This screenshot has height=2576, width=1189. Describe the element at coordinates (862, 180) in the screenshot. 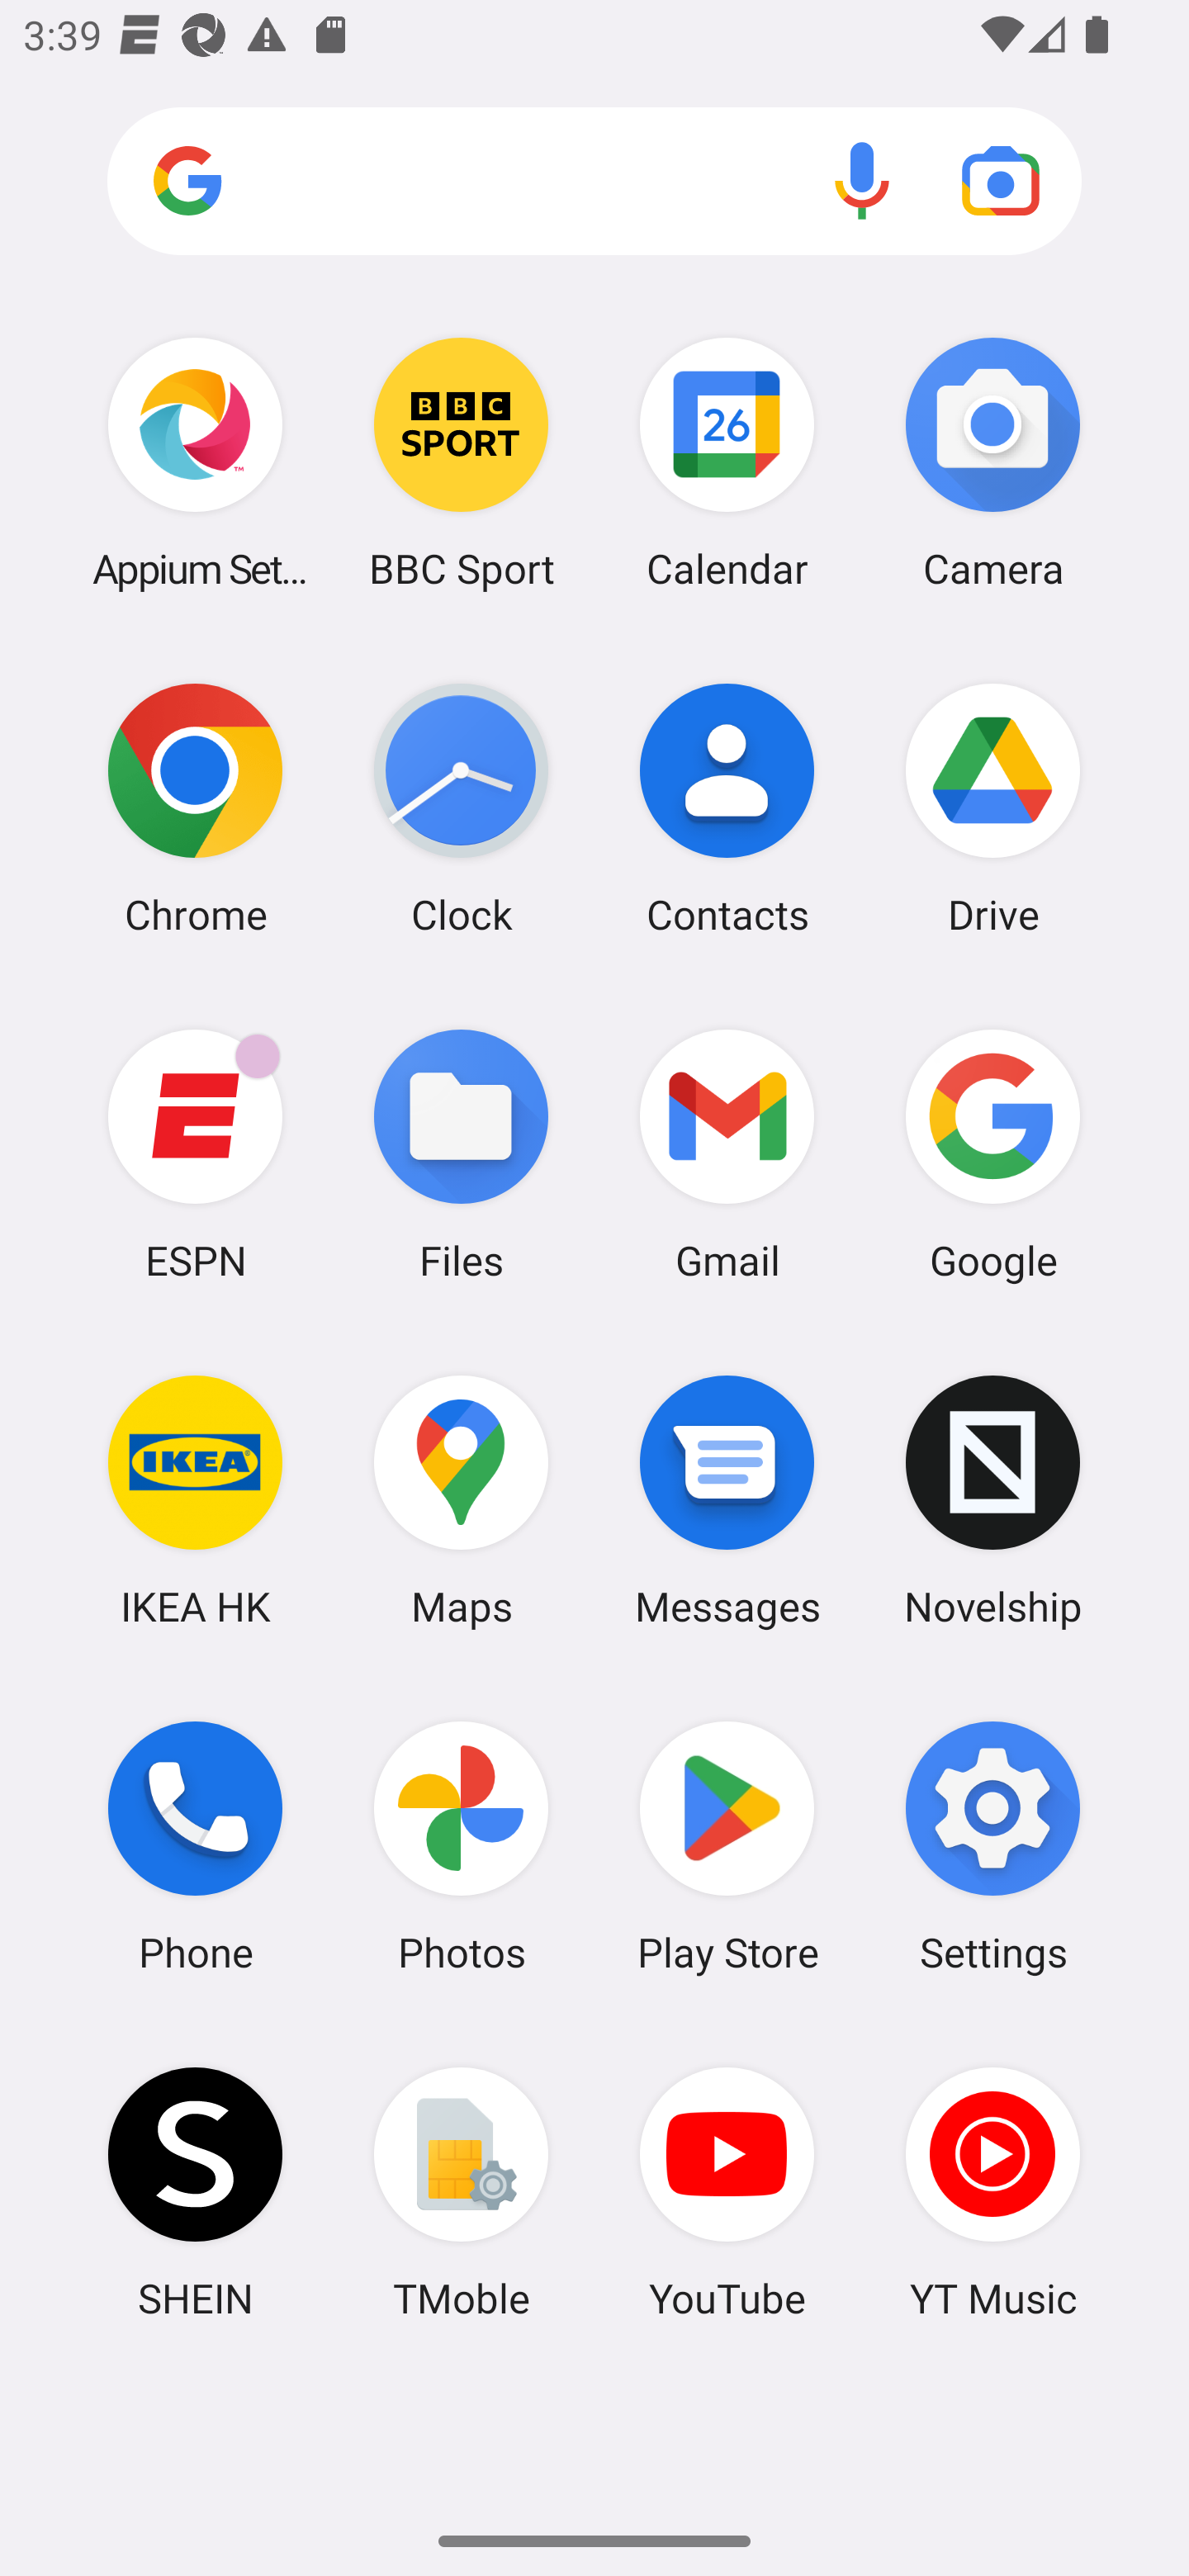

I see `Voice search` at that location.